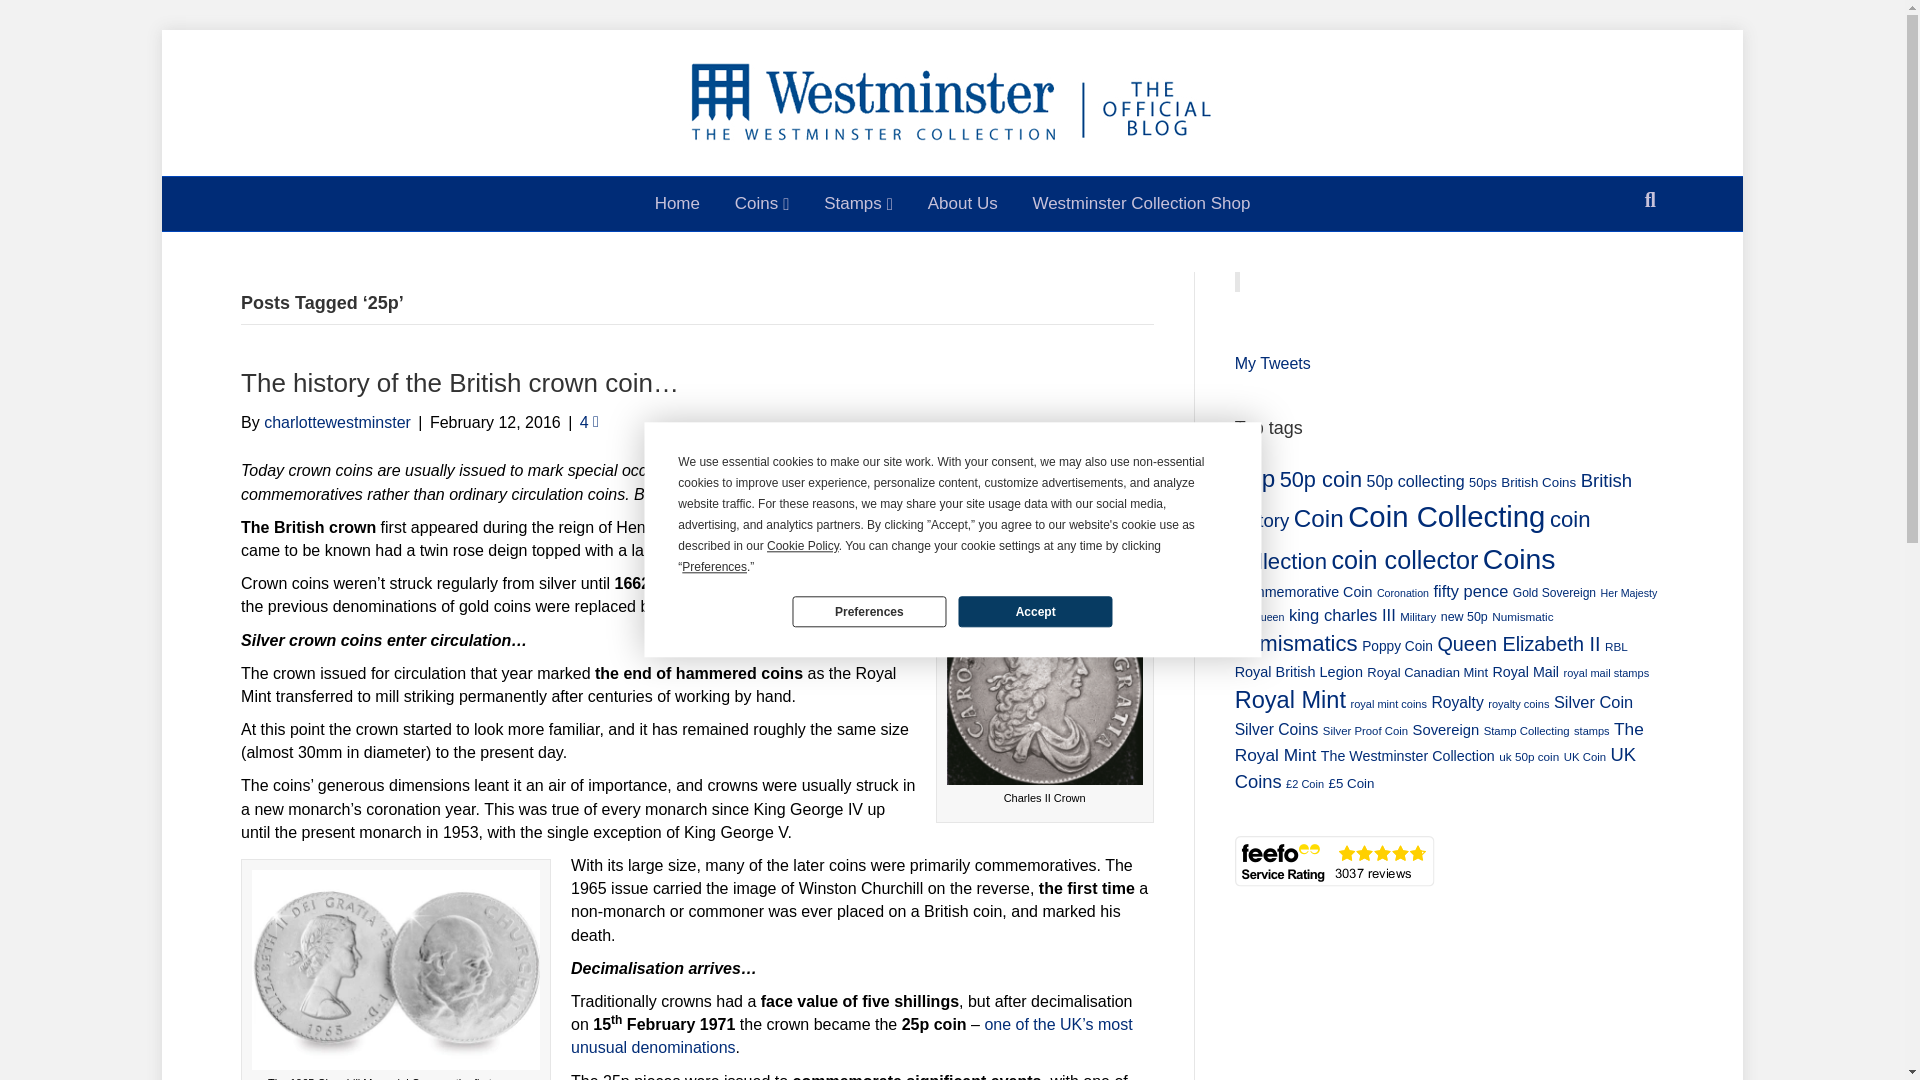 The height and width of the screenshot is (1080, 1920). Describe the element at coordinates (1334, 860) in the screenshot. I see `See what our customers say about us` at that location.